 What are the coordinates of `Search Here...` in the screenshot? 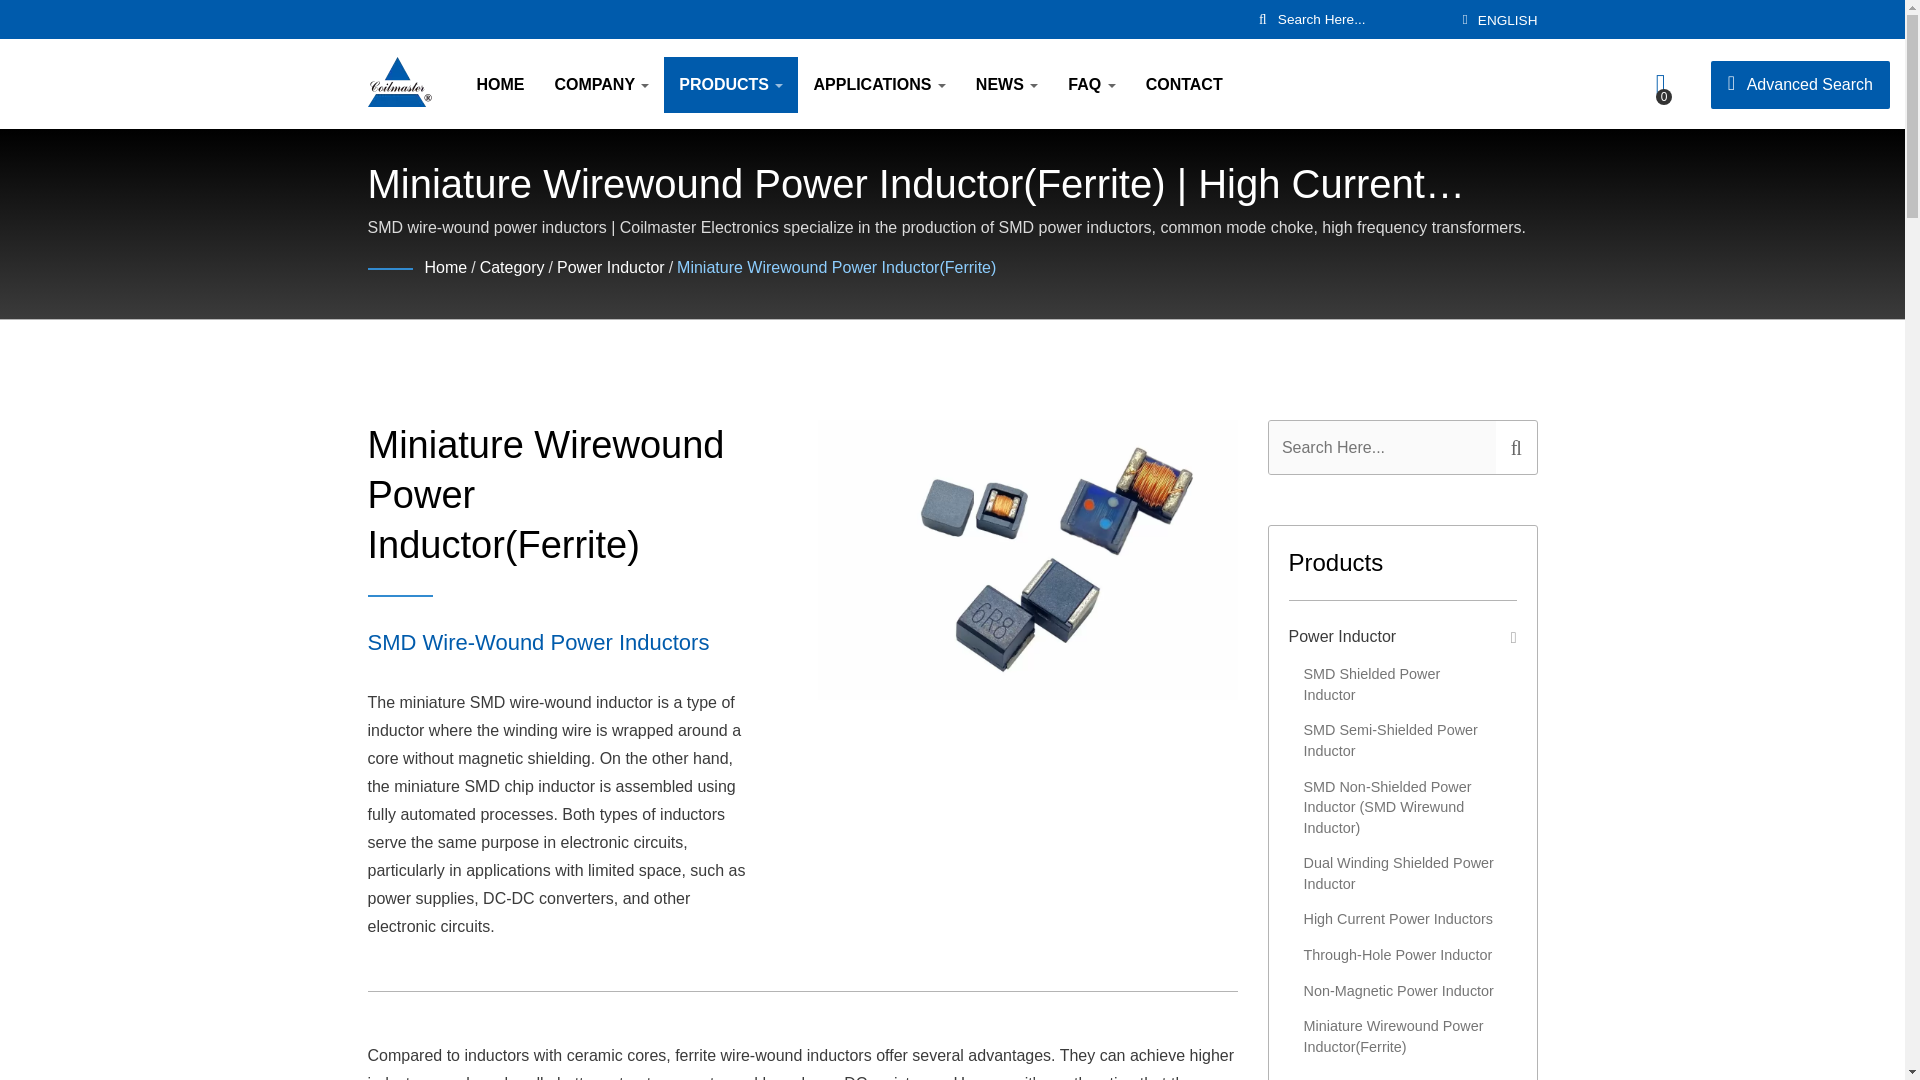 It's located at (1381, 448).